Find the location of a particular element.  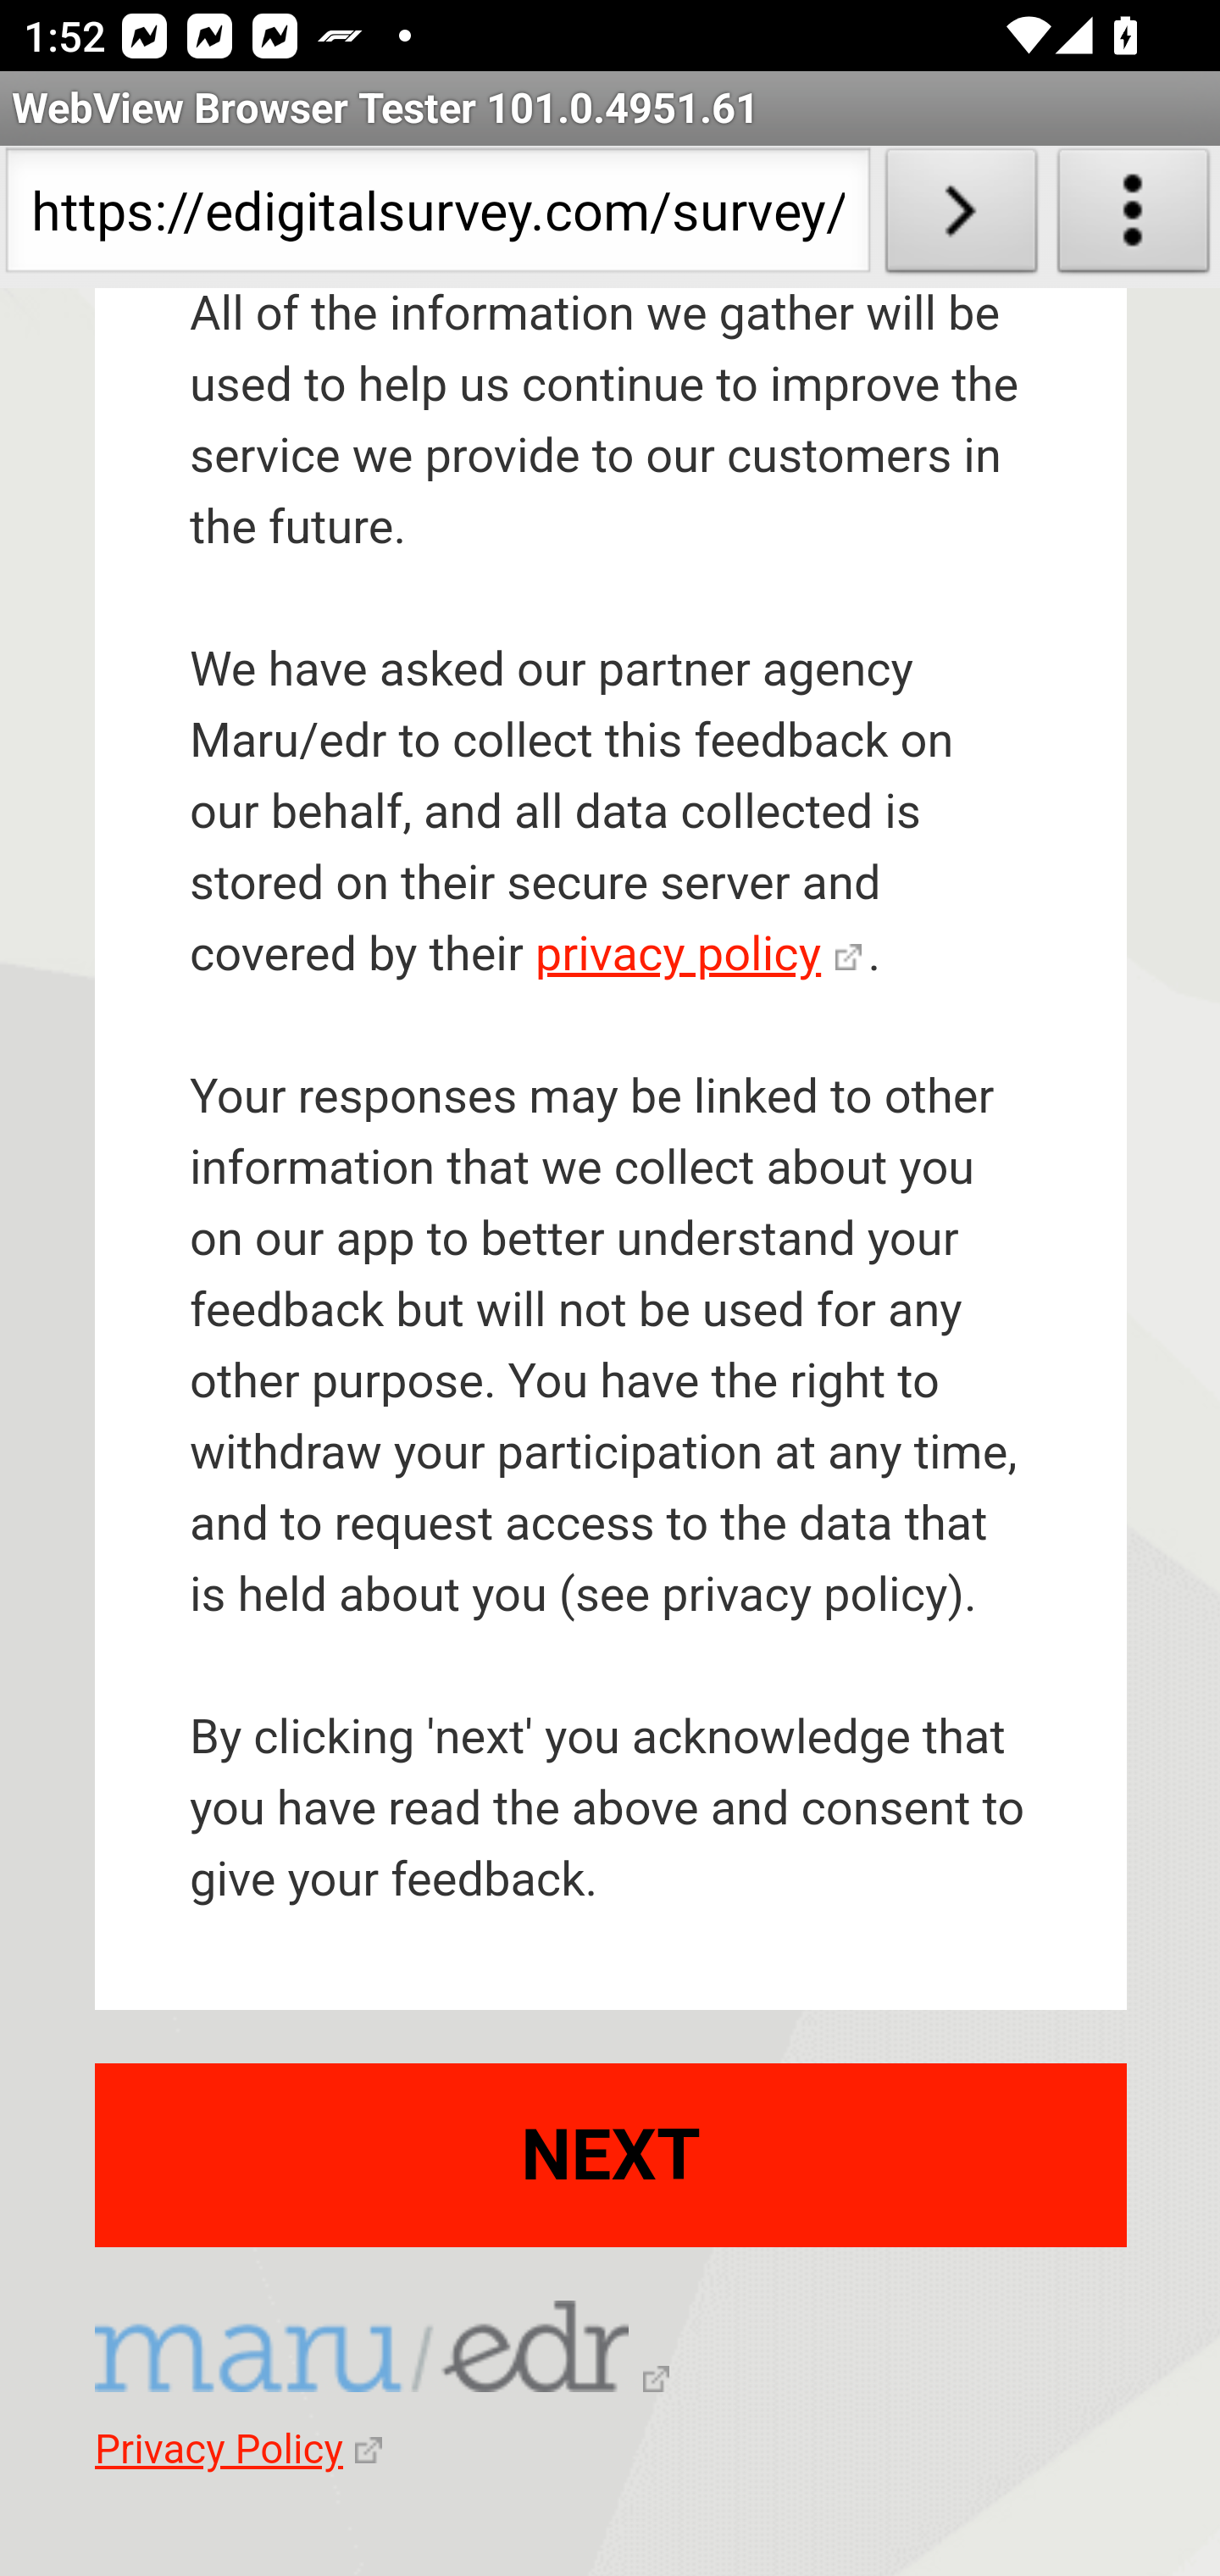

About WebView is located at coordinates (1134, 217).